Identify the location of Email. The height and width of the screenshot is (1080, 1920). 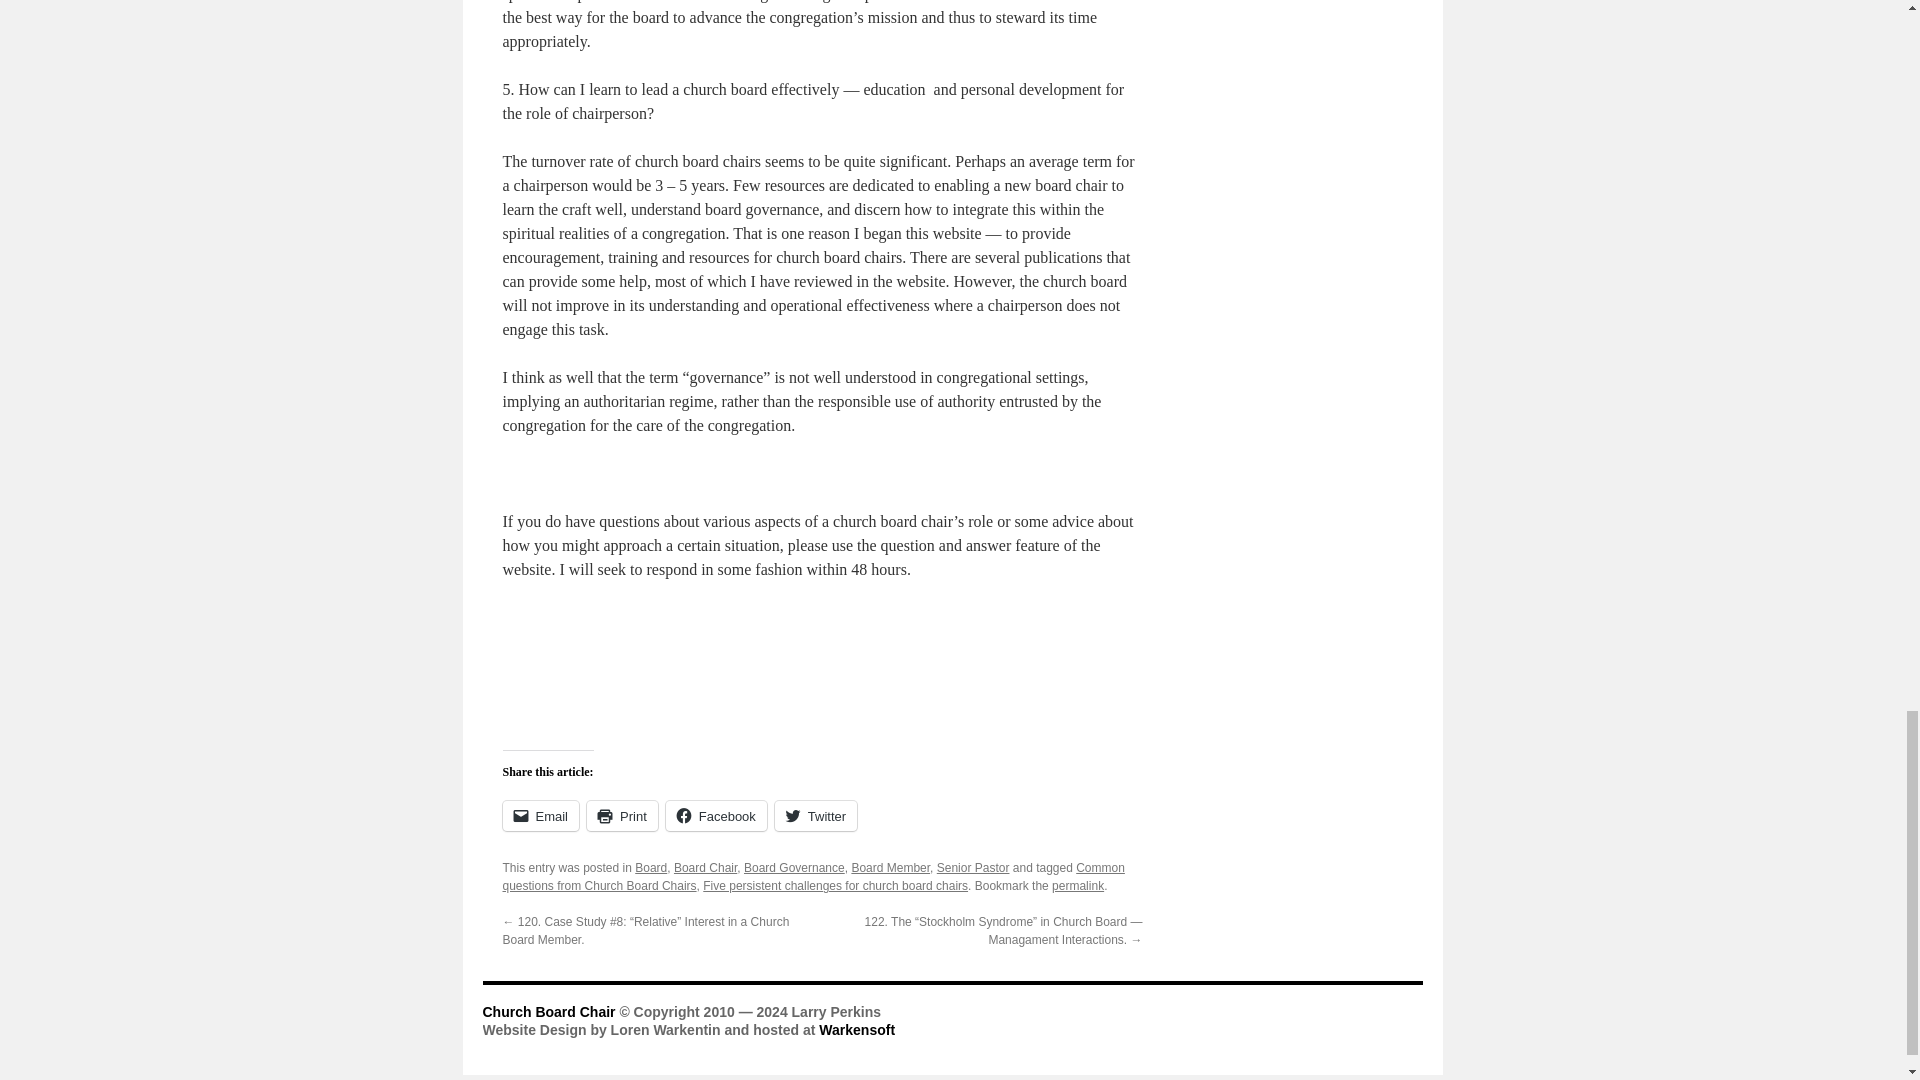
(540, 816).